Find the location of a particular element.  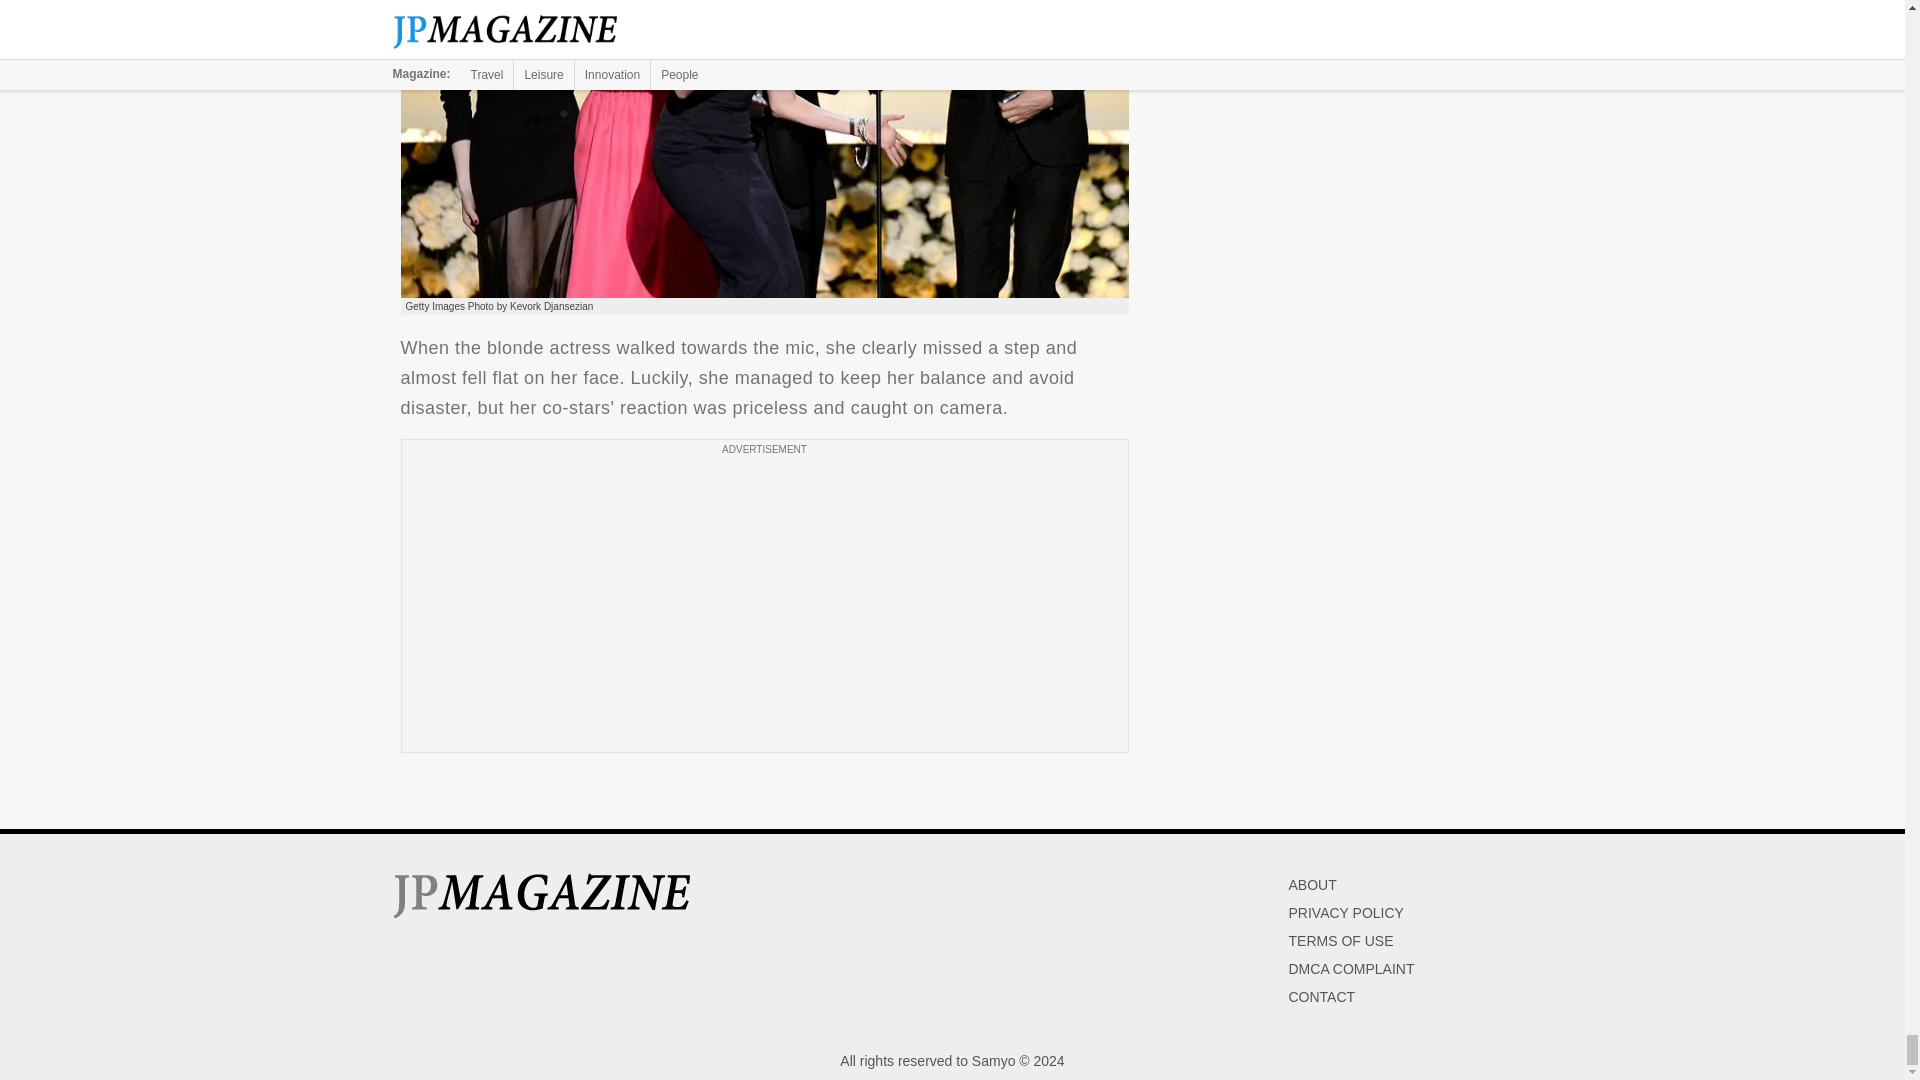

CONTACT is located at coordinates (1322, 997).